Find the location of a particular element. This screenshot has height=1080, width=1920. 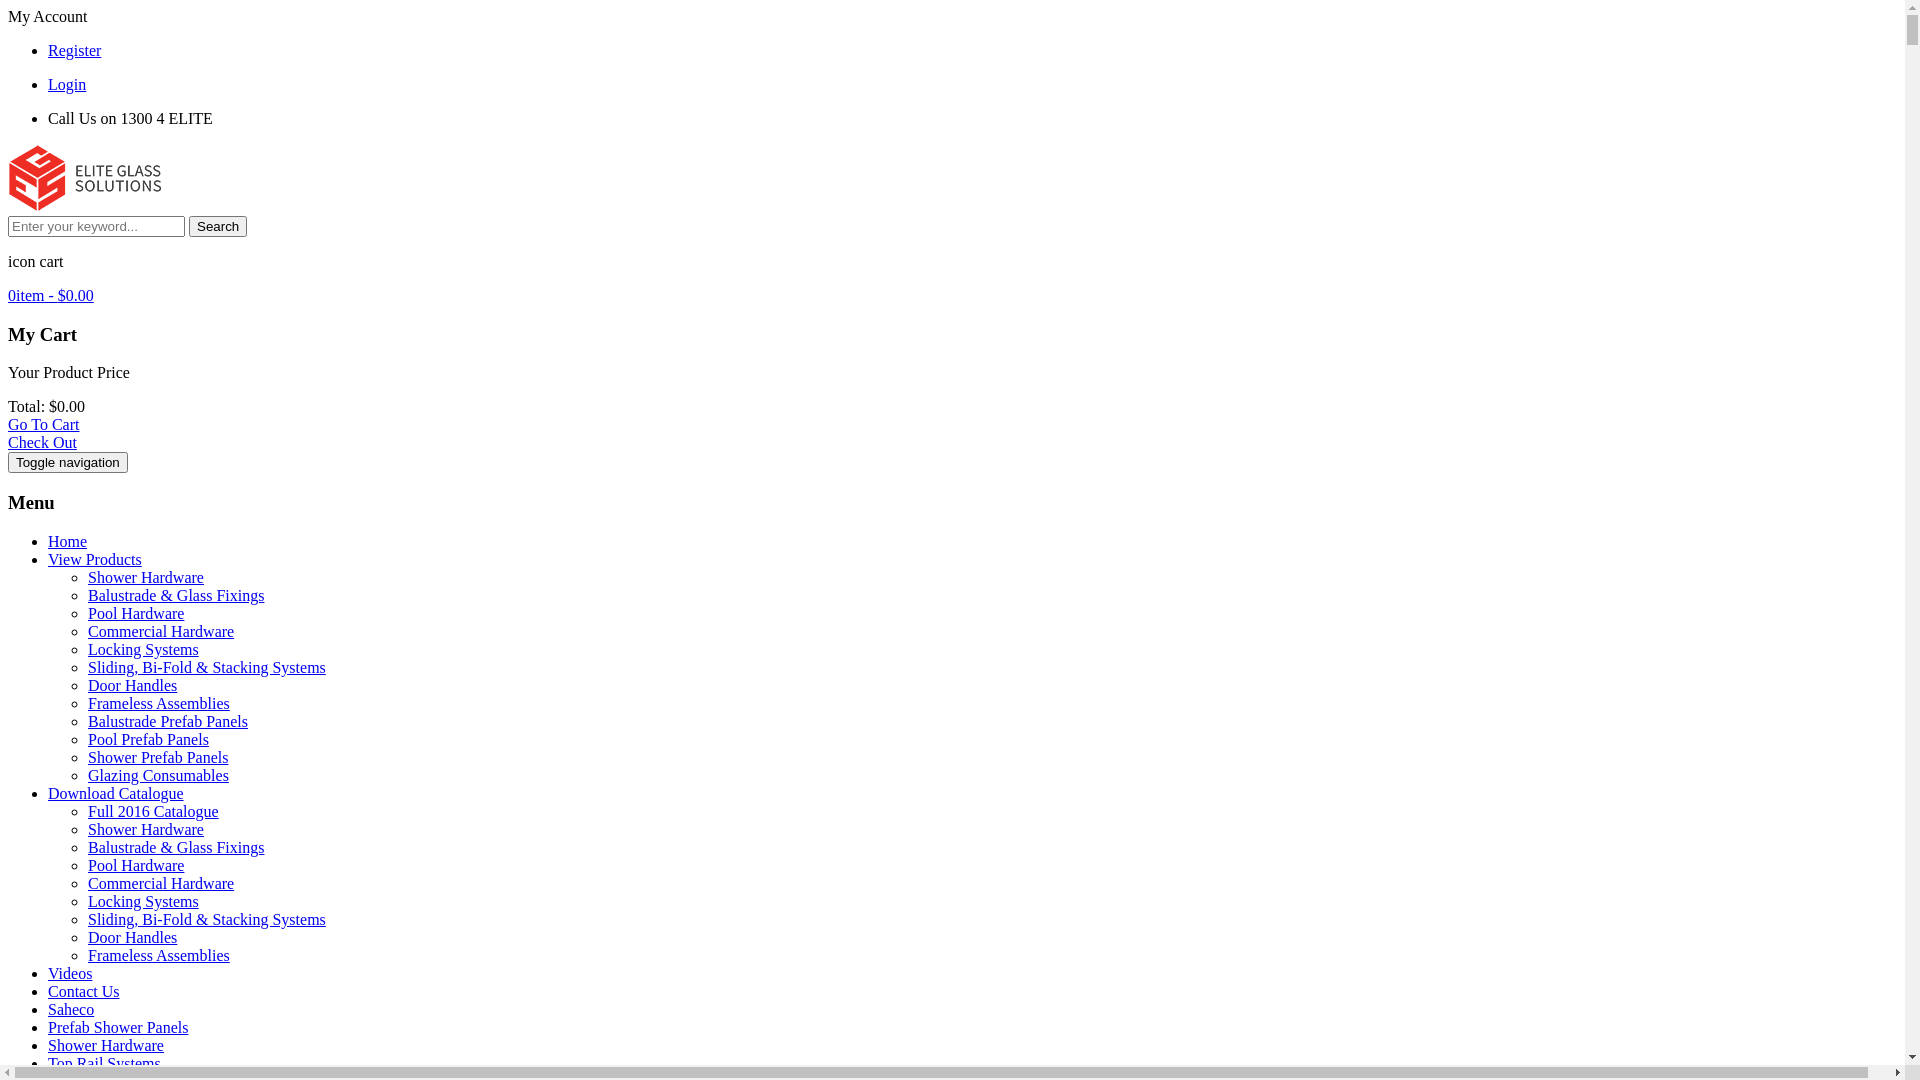

Commercial Hardware is located at coordinates (161, 632).